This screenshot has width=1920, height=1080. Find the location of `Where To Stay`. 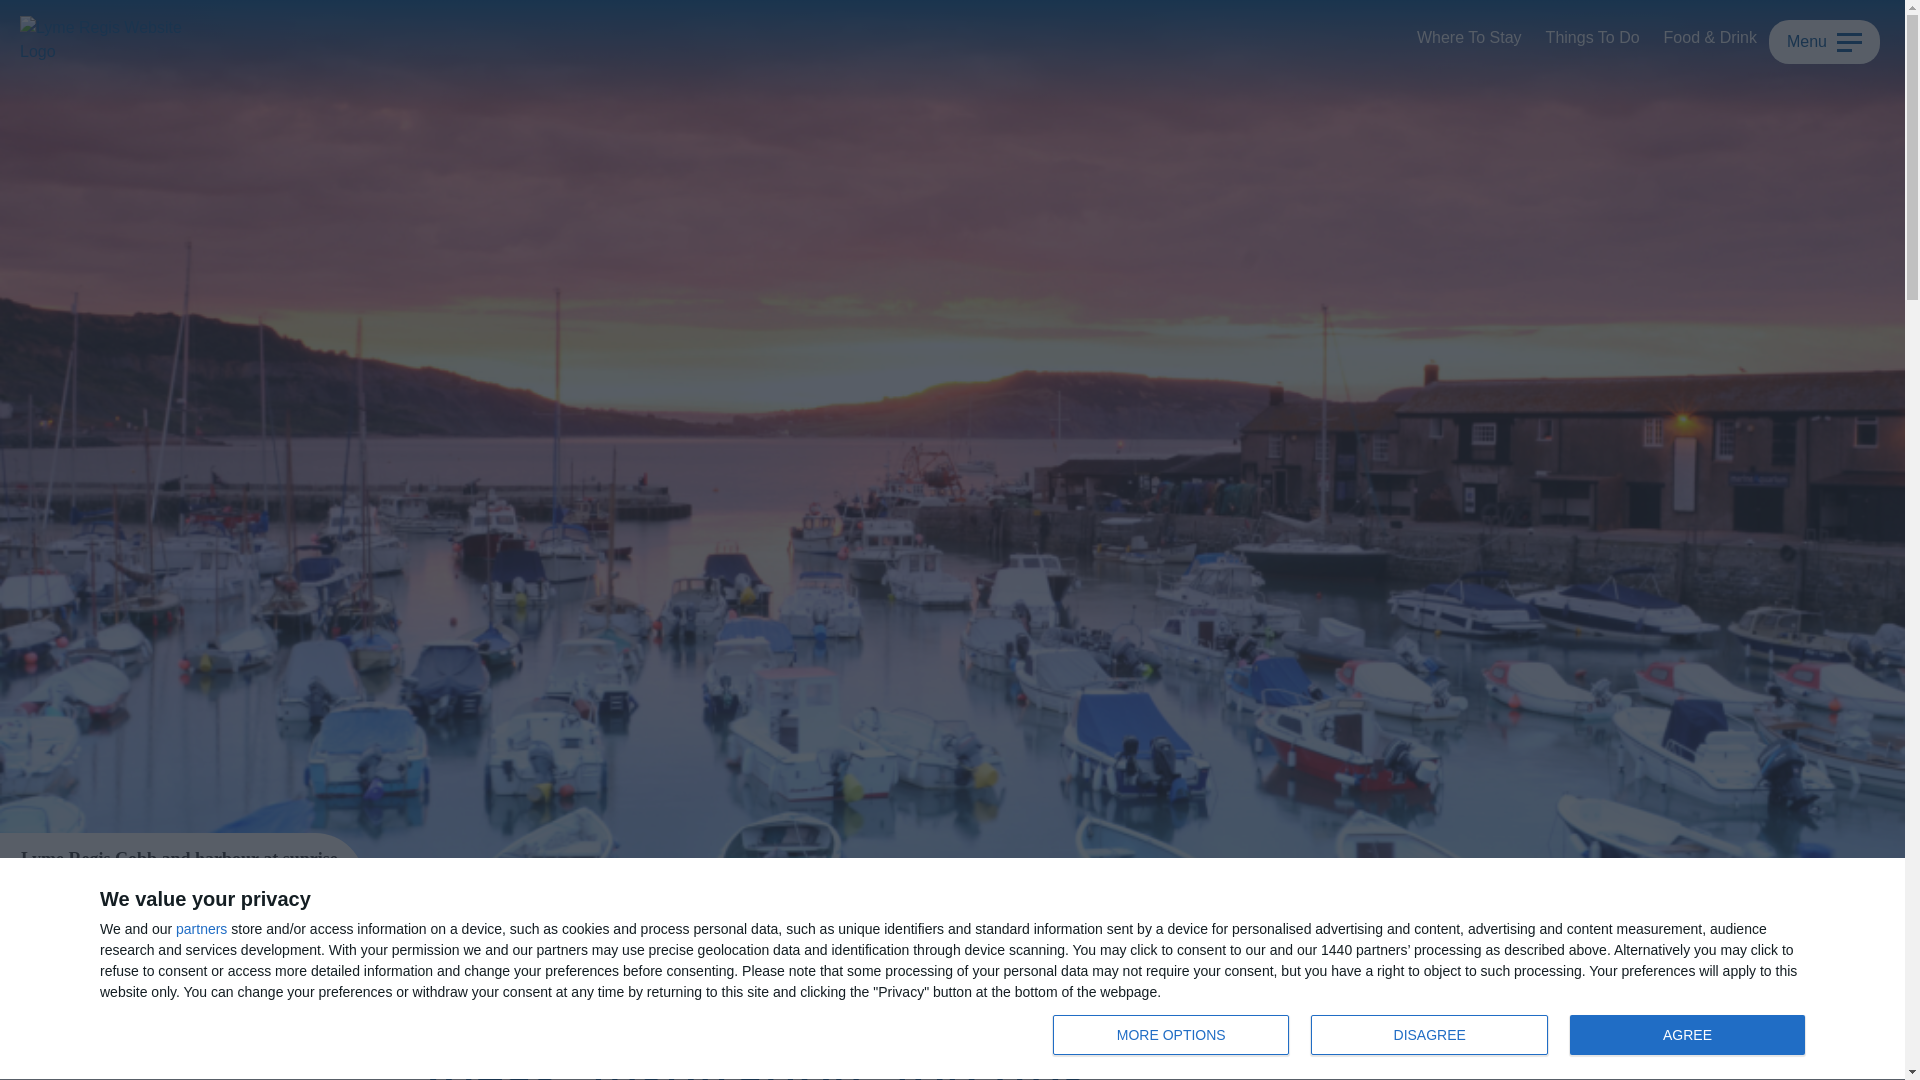

Where To Stay is located at coordinates (1470, 38).